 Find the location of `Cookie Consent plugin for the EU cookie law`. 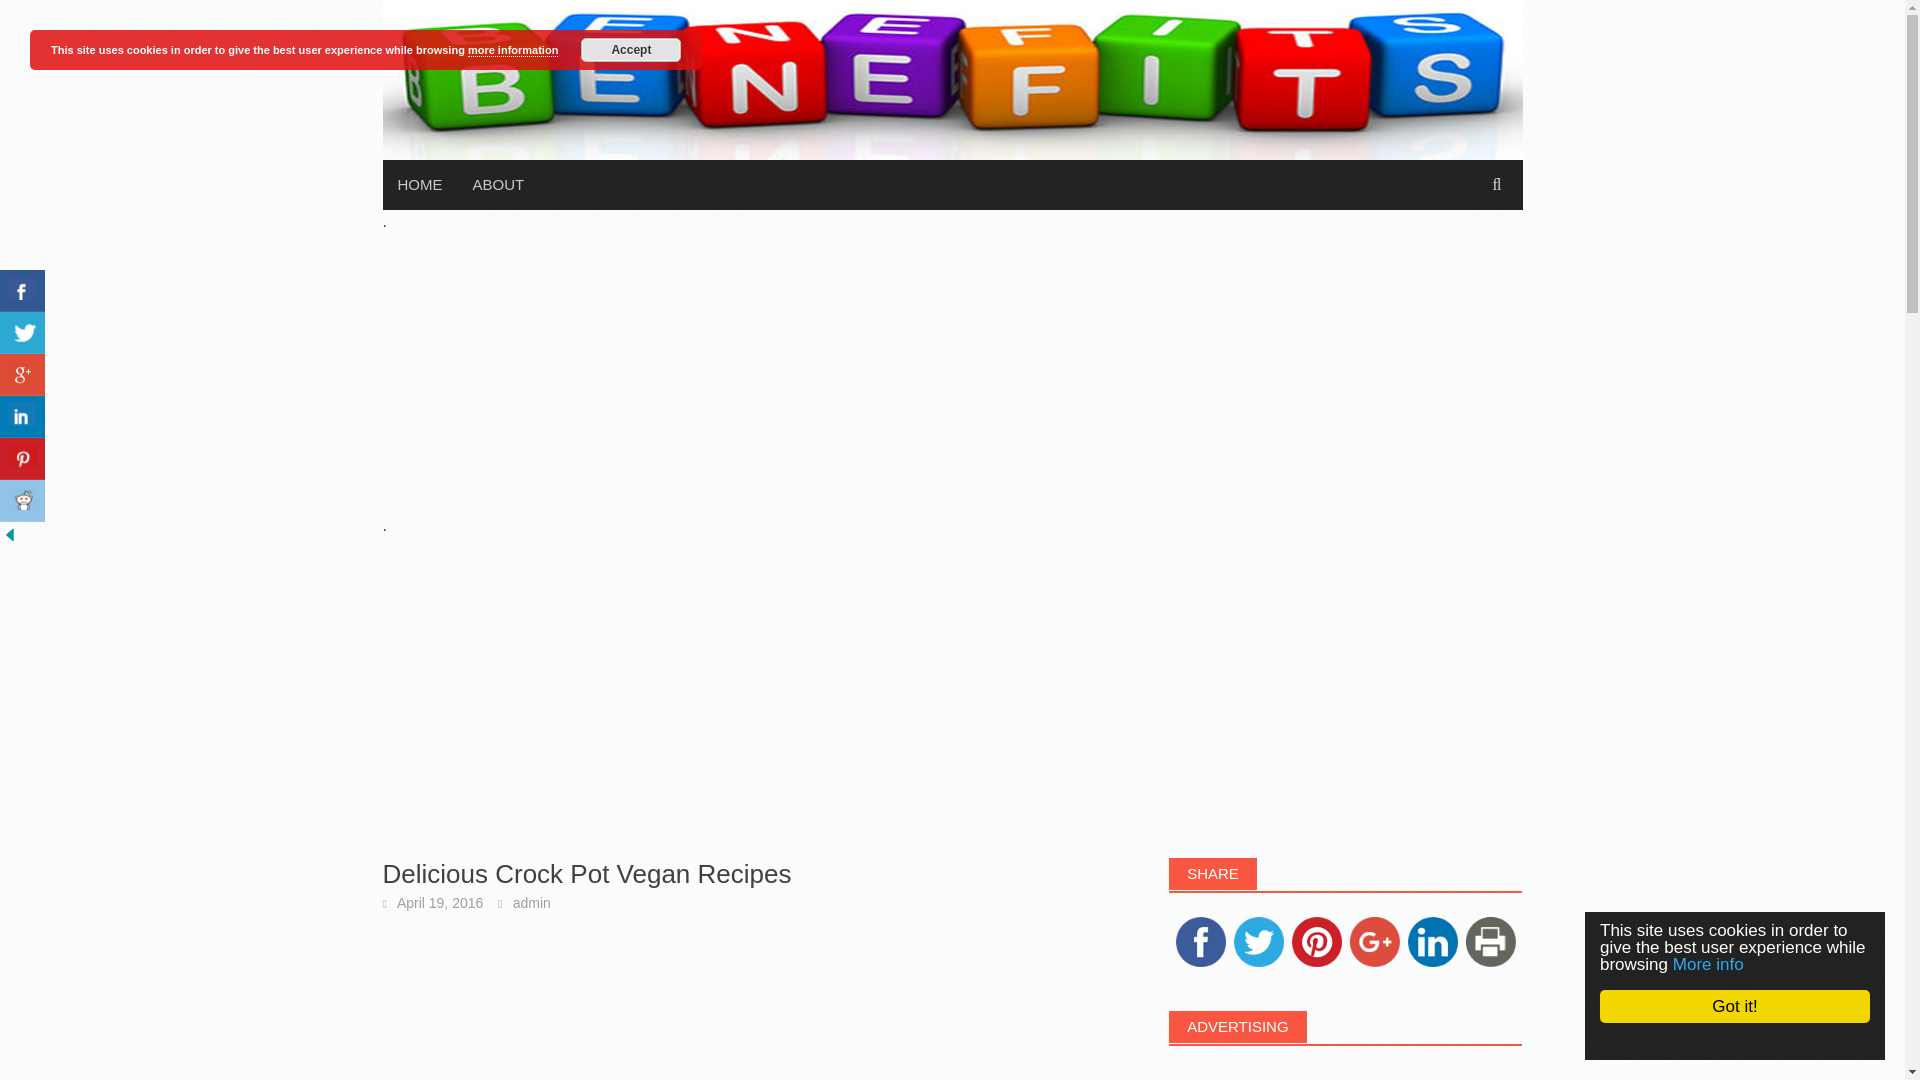

Cookie Consent plugin for the EU cookie law is located at coordinates (1752, 1040).